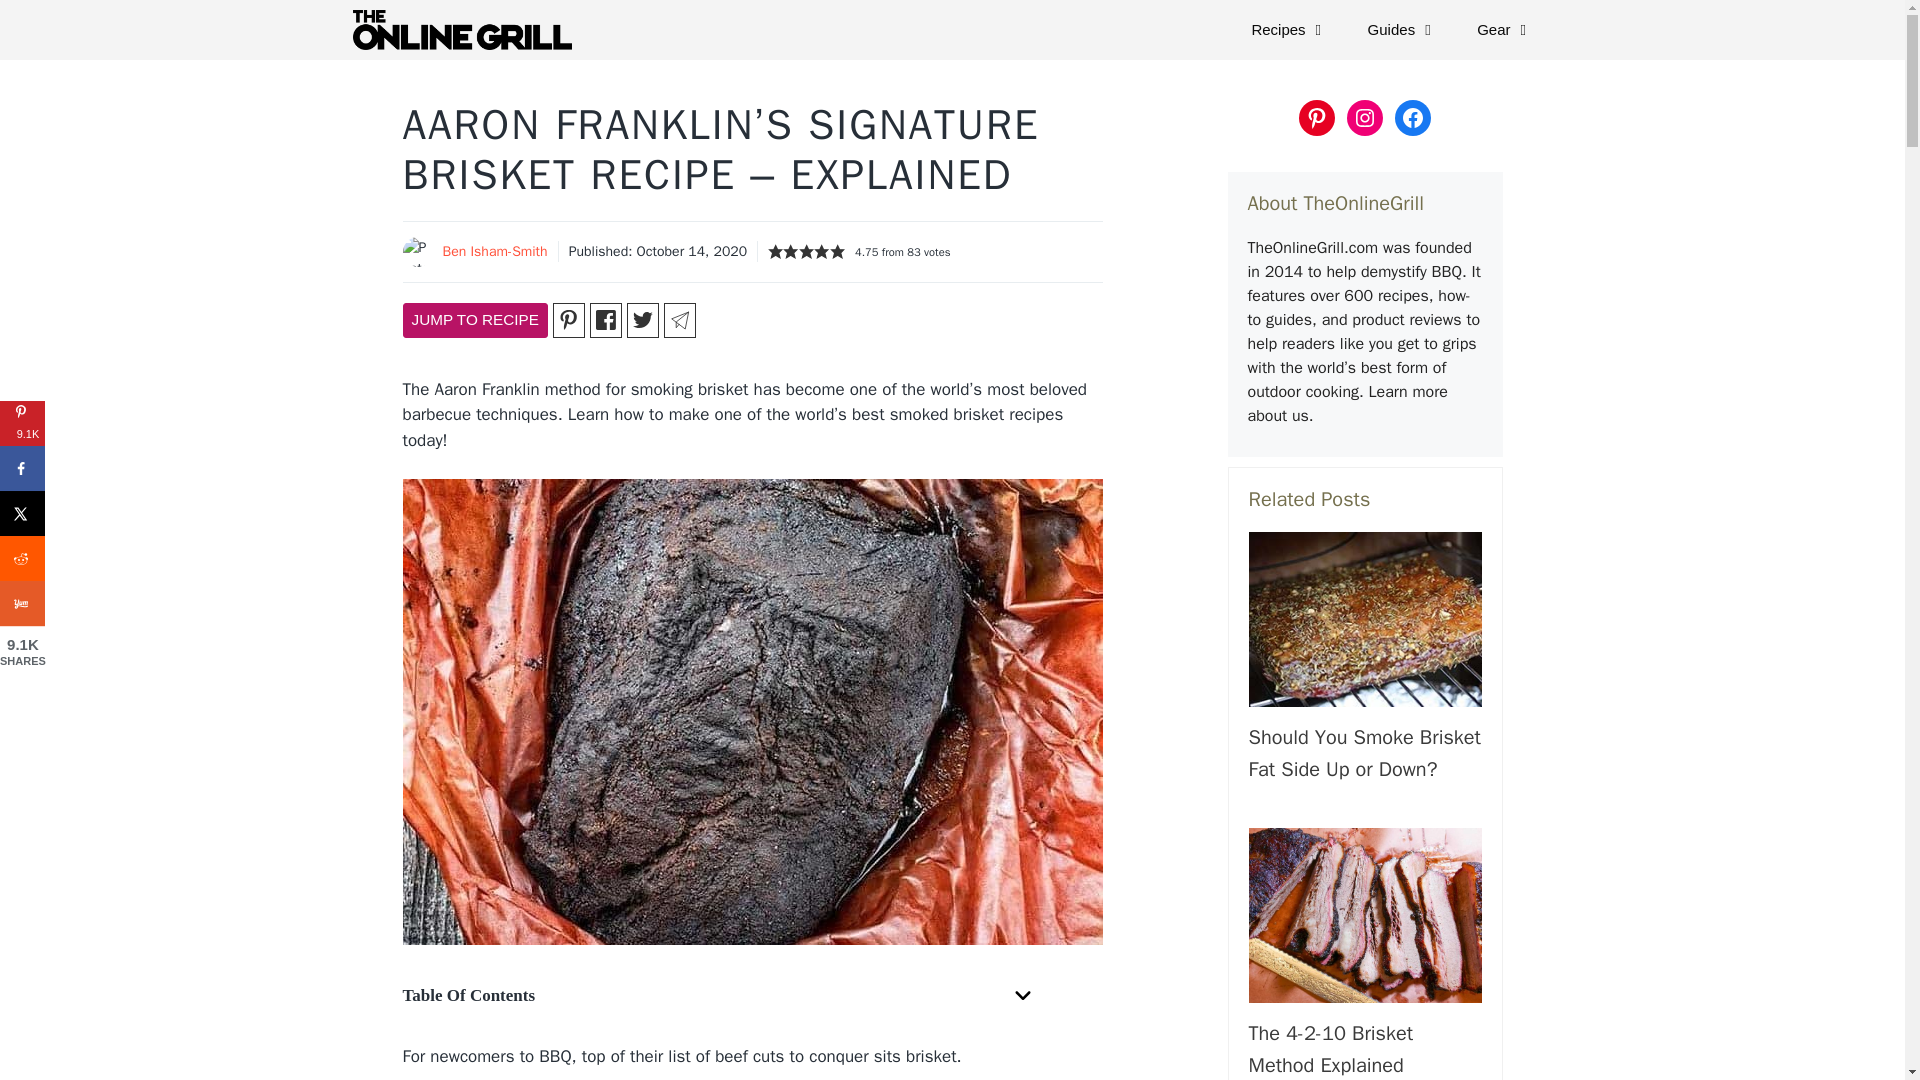  I want to click on TheOnlineGrill.com, so click(460, 30).